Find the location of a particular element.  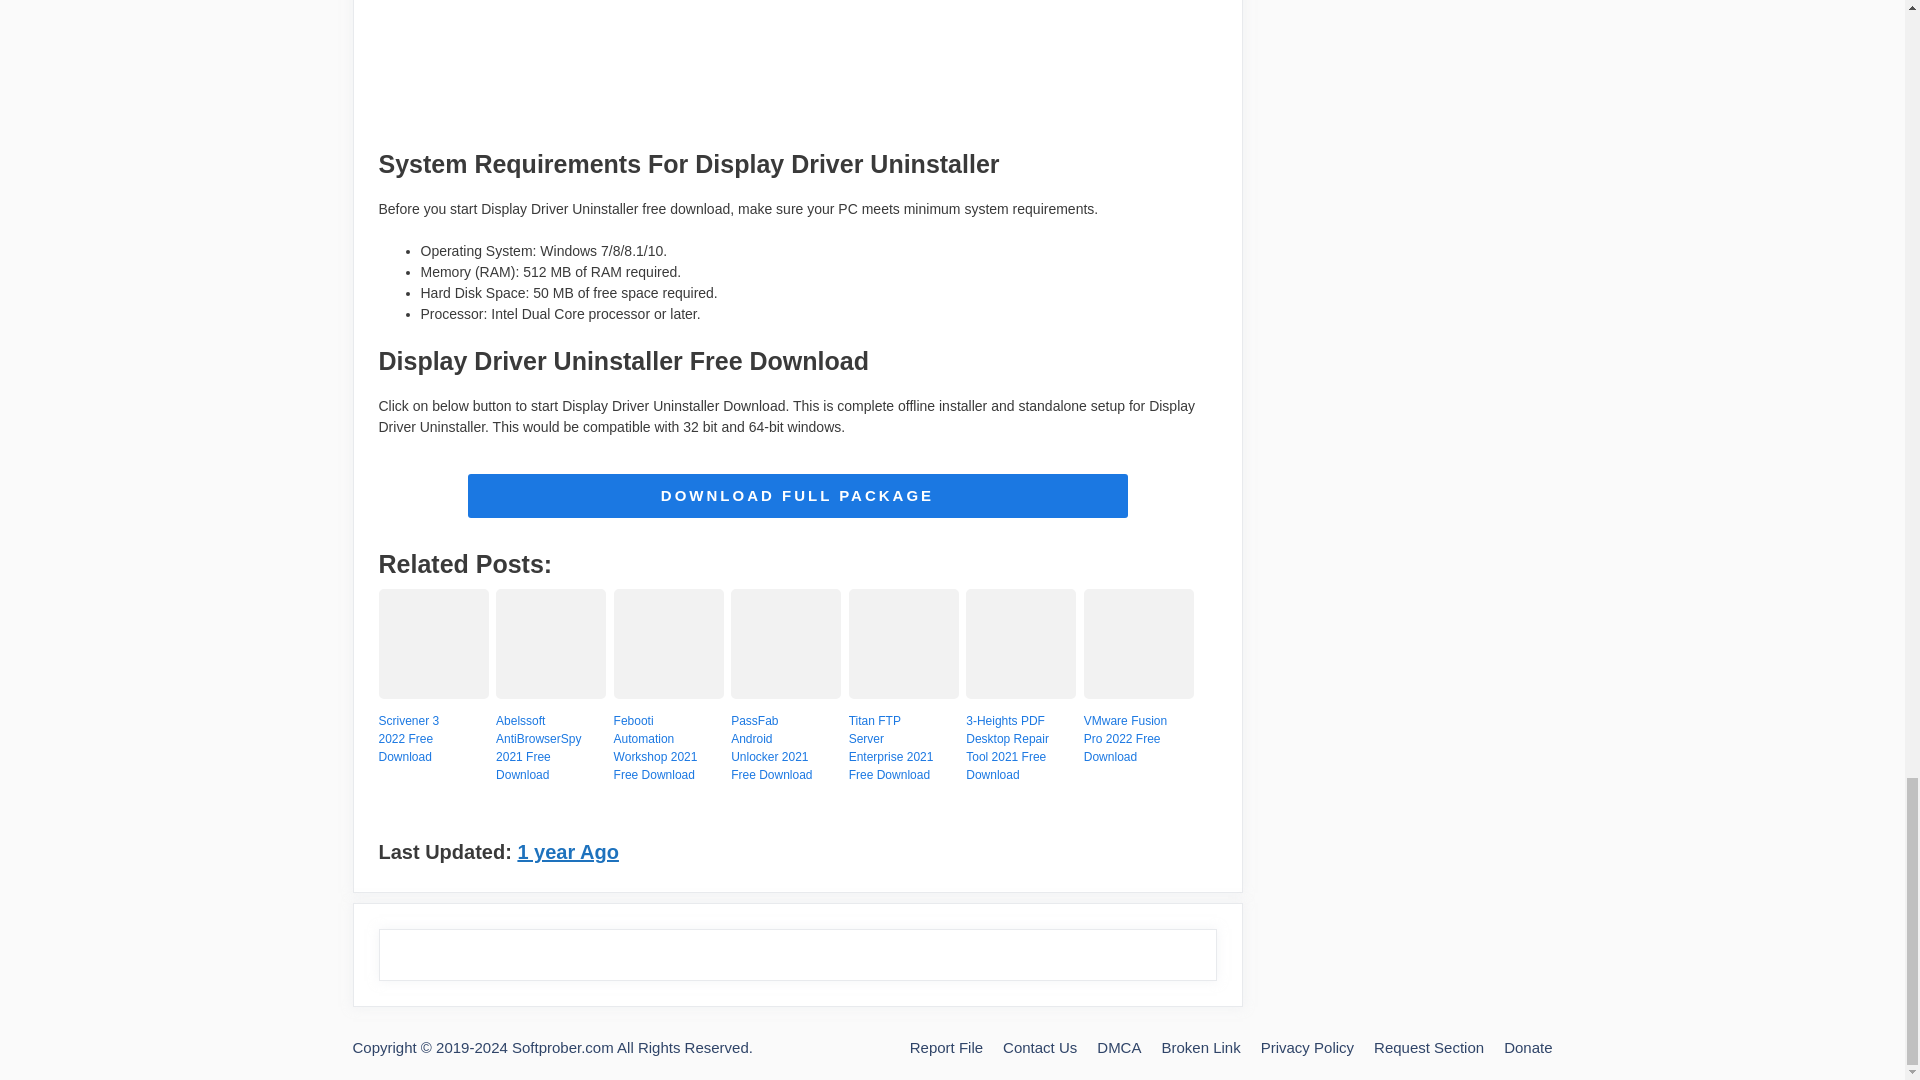

3-Heights PDF Desktop Repair Tool 2021 Free Download is located at coordinates (1020, 694).